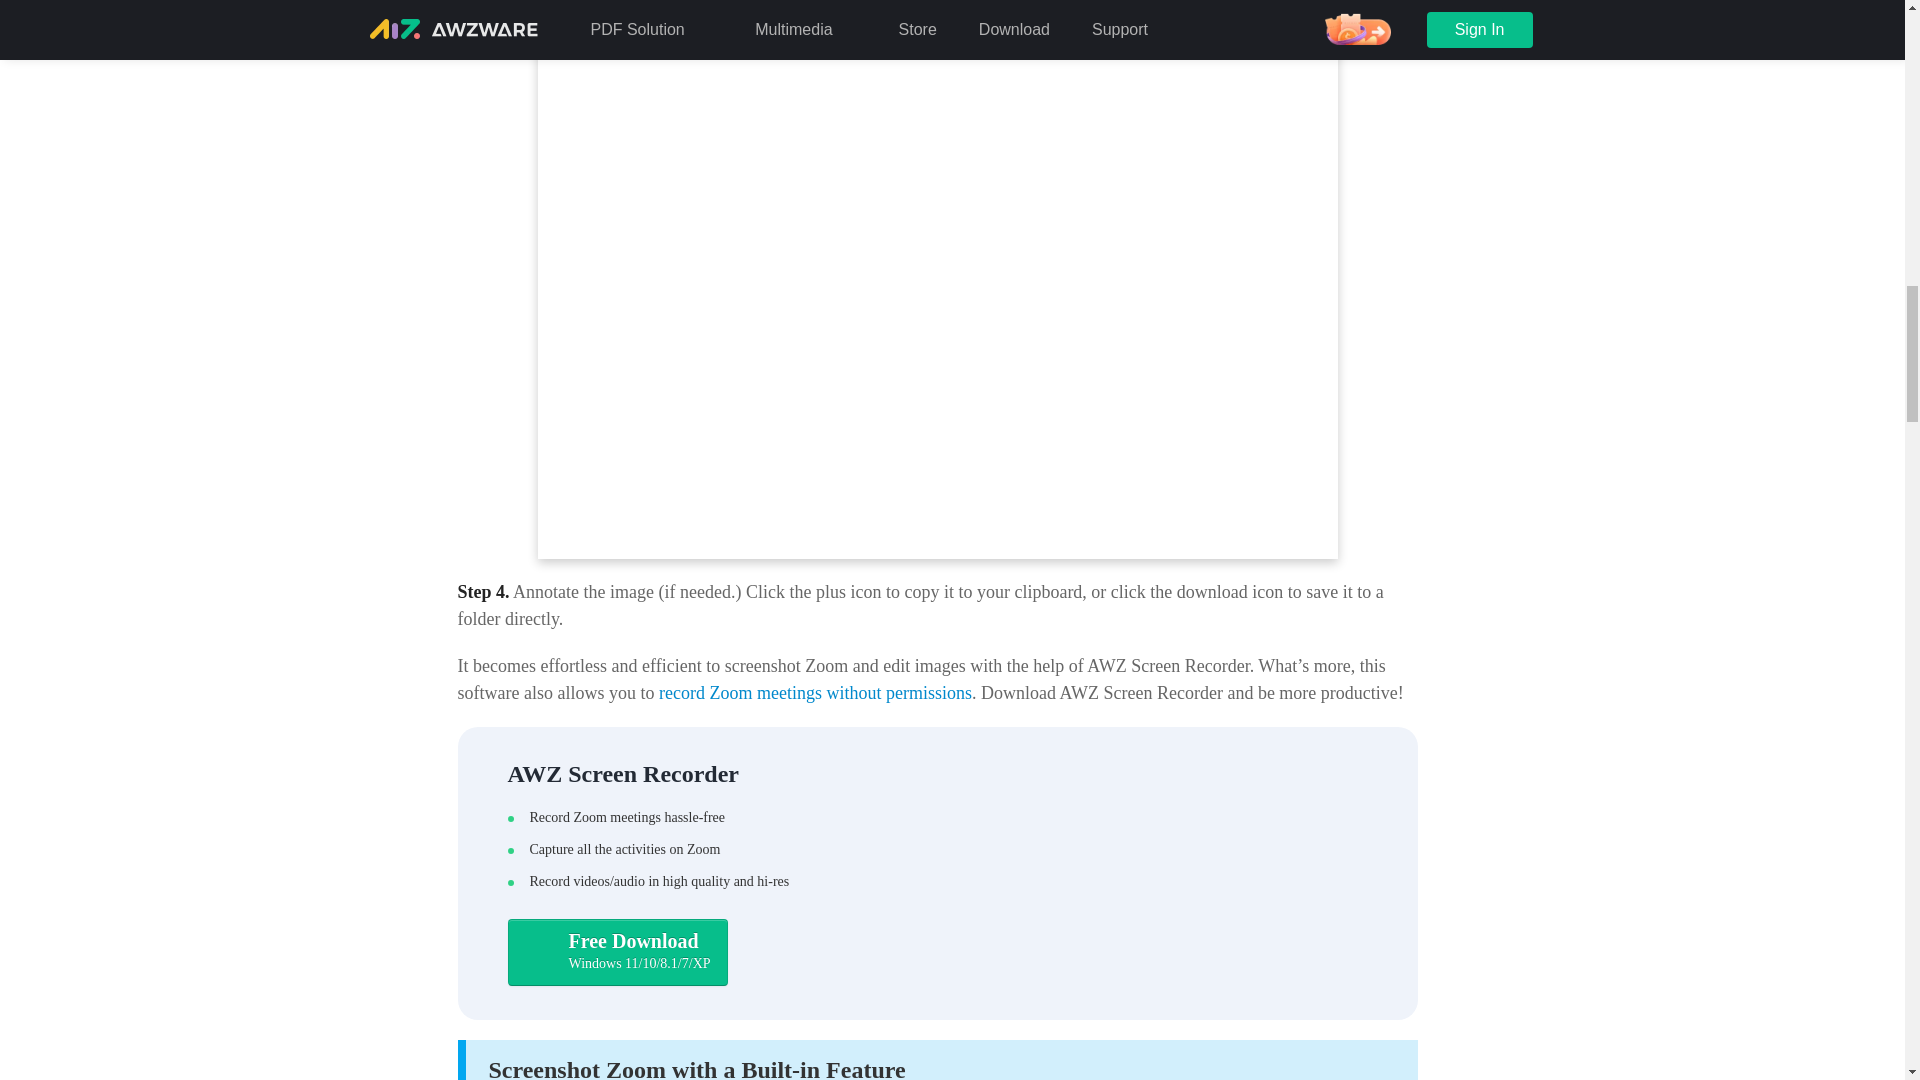 Image resolution: width=1920 pixels, height=1080 pixels. Describe the element at coordinates (814, 692) in the screenshot. I see `record Zoom meetings without permissions` at that location.